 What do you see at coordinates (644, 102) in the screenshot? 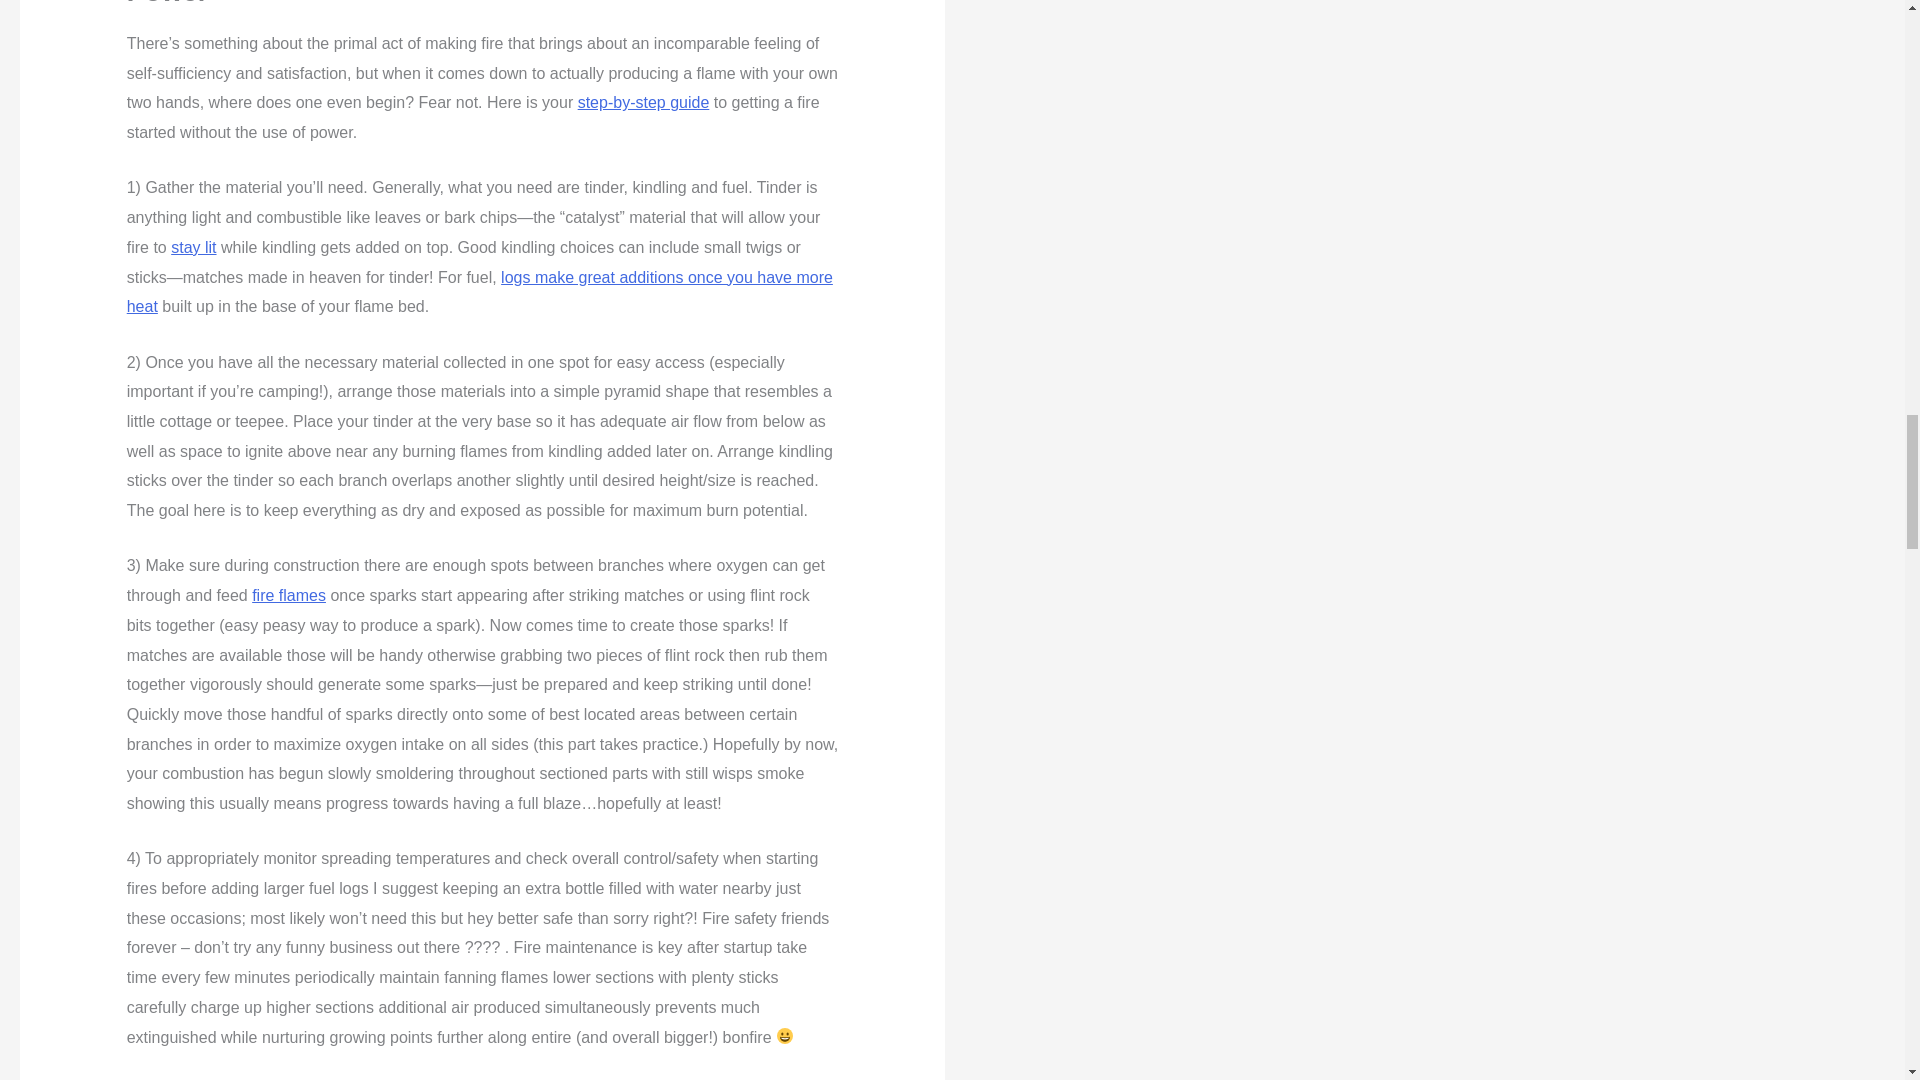
I see `step-by-step guide` at bounding box center [644, 102].